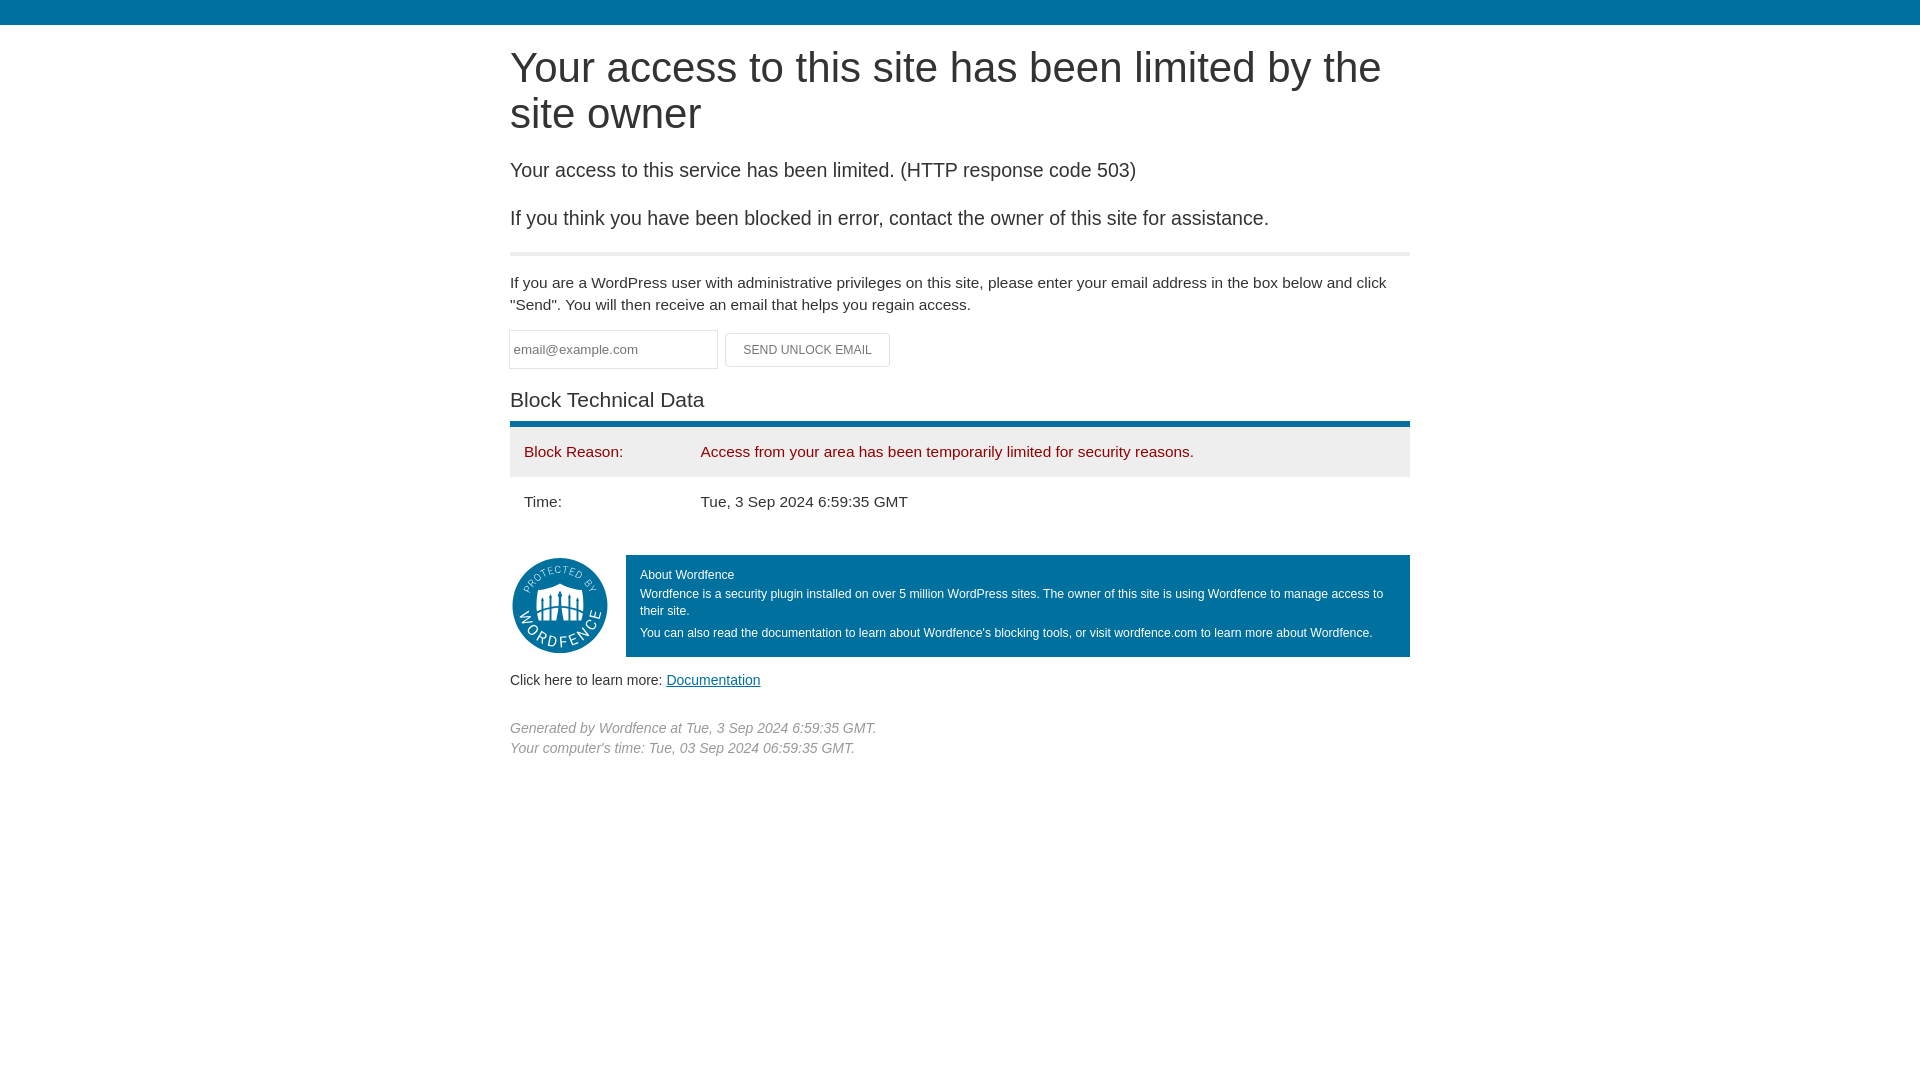  What do you see at coordinates (808, 350) in the screenshot?
I see `Send Unlock Email` at bounding box center [808, 350].